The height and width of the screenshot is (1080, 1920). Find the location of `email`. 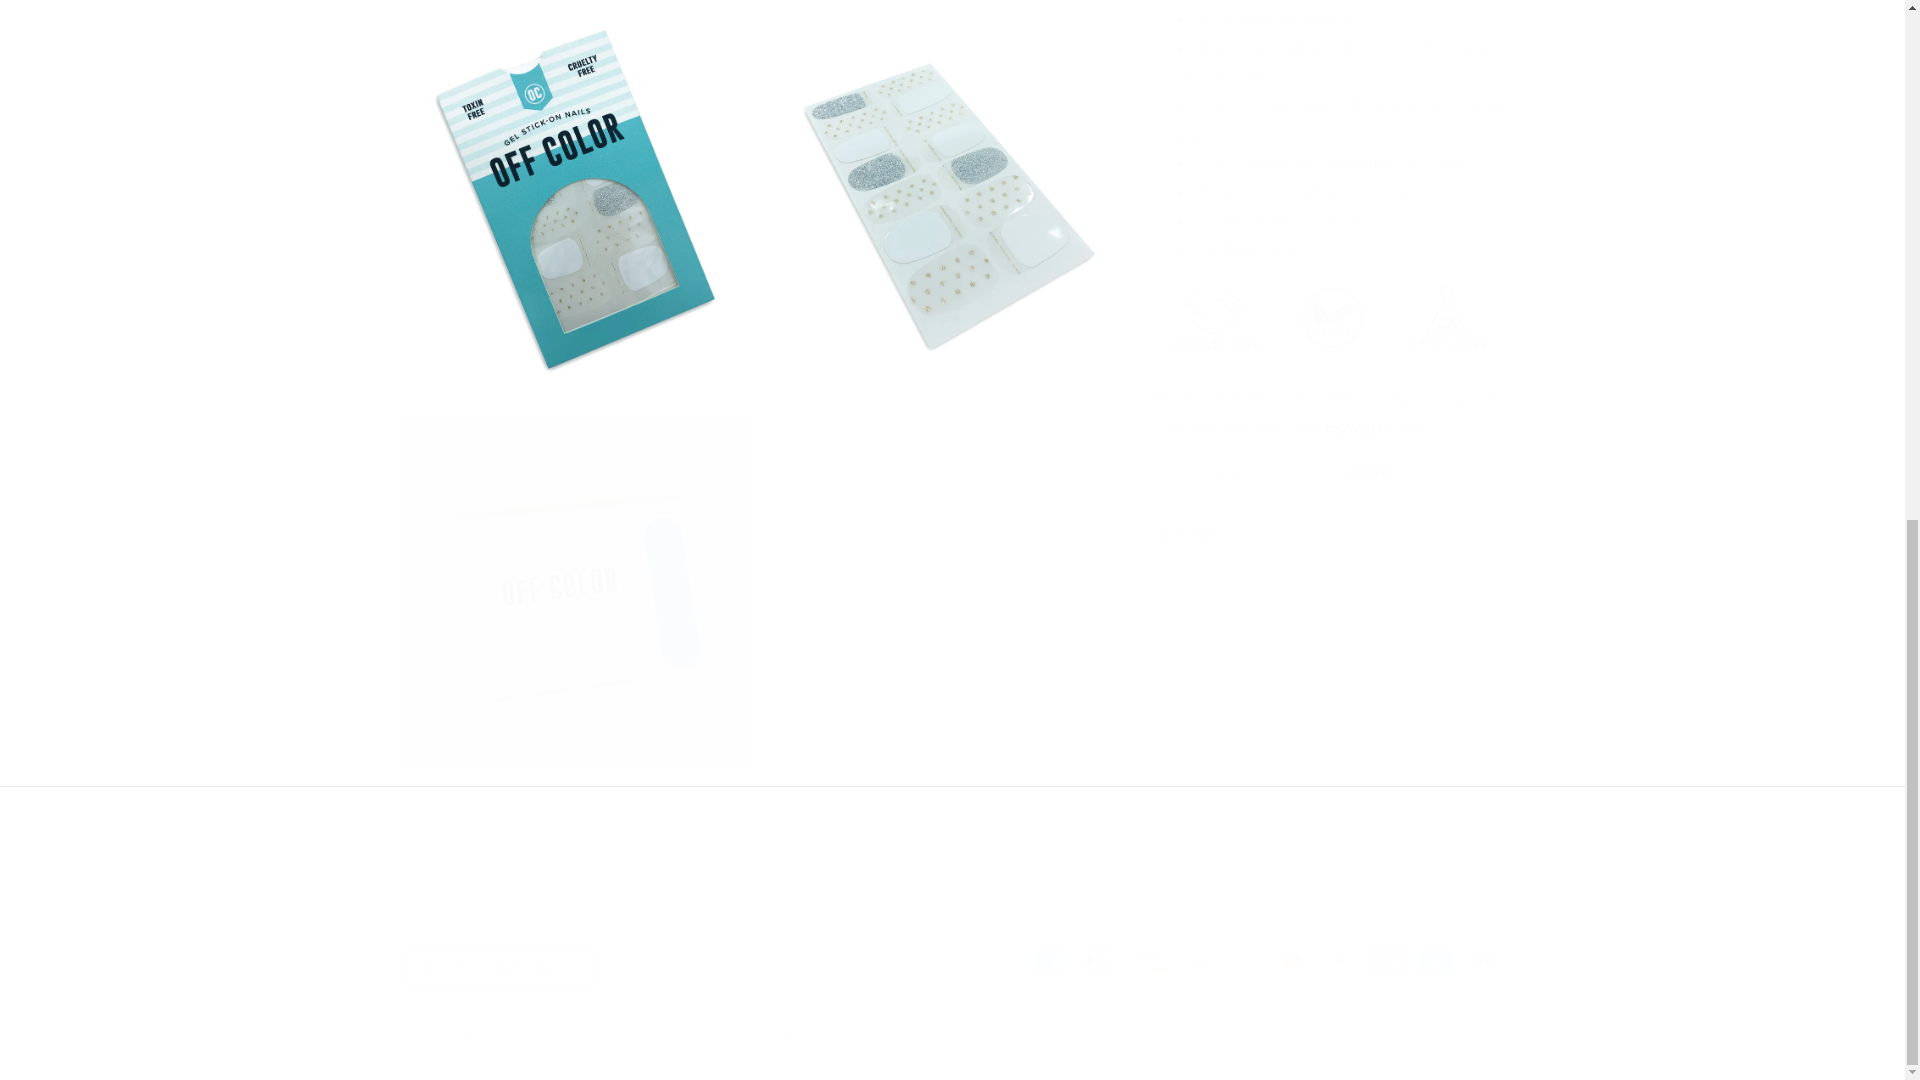

email is located at coordinates (1368, 472).